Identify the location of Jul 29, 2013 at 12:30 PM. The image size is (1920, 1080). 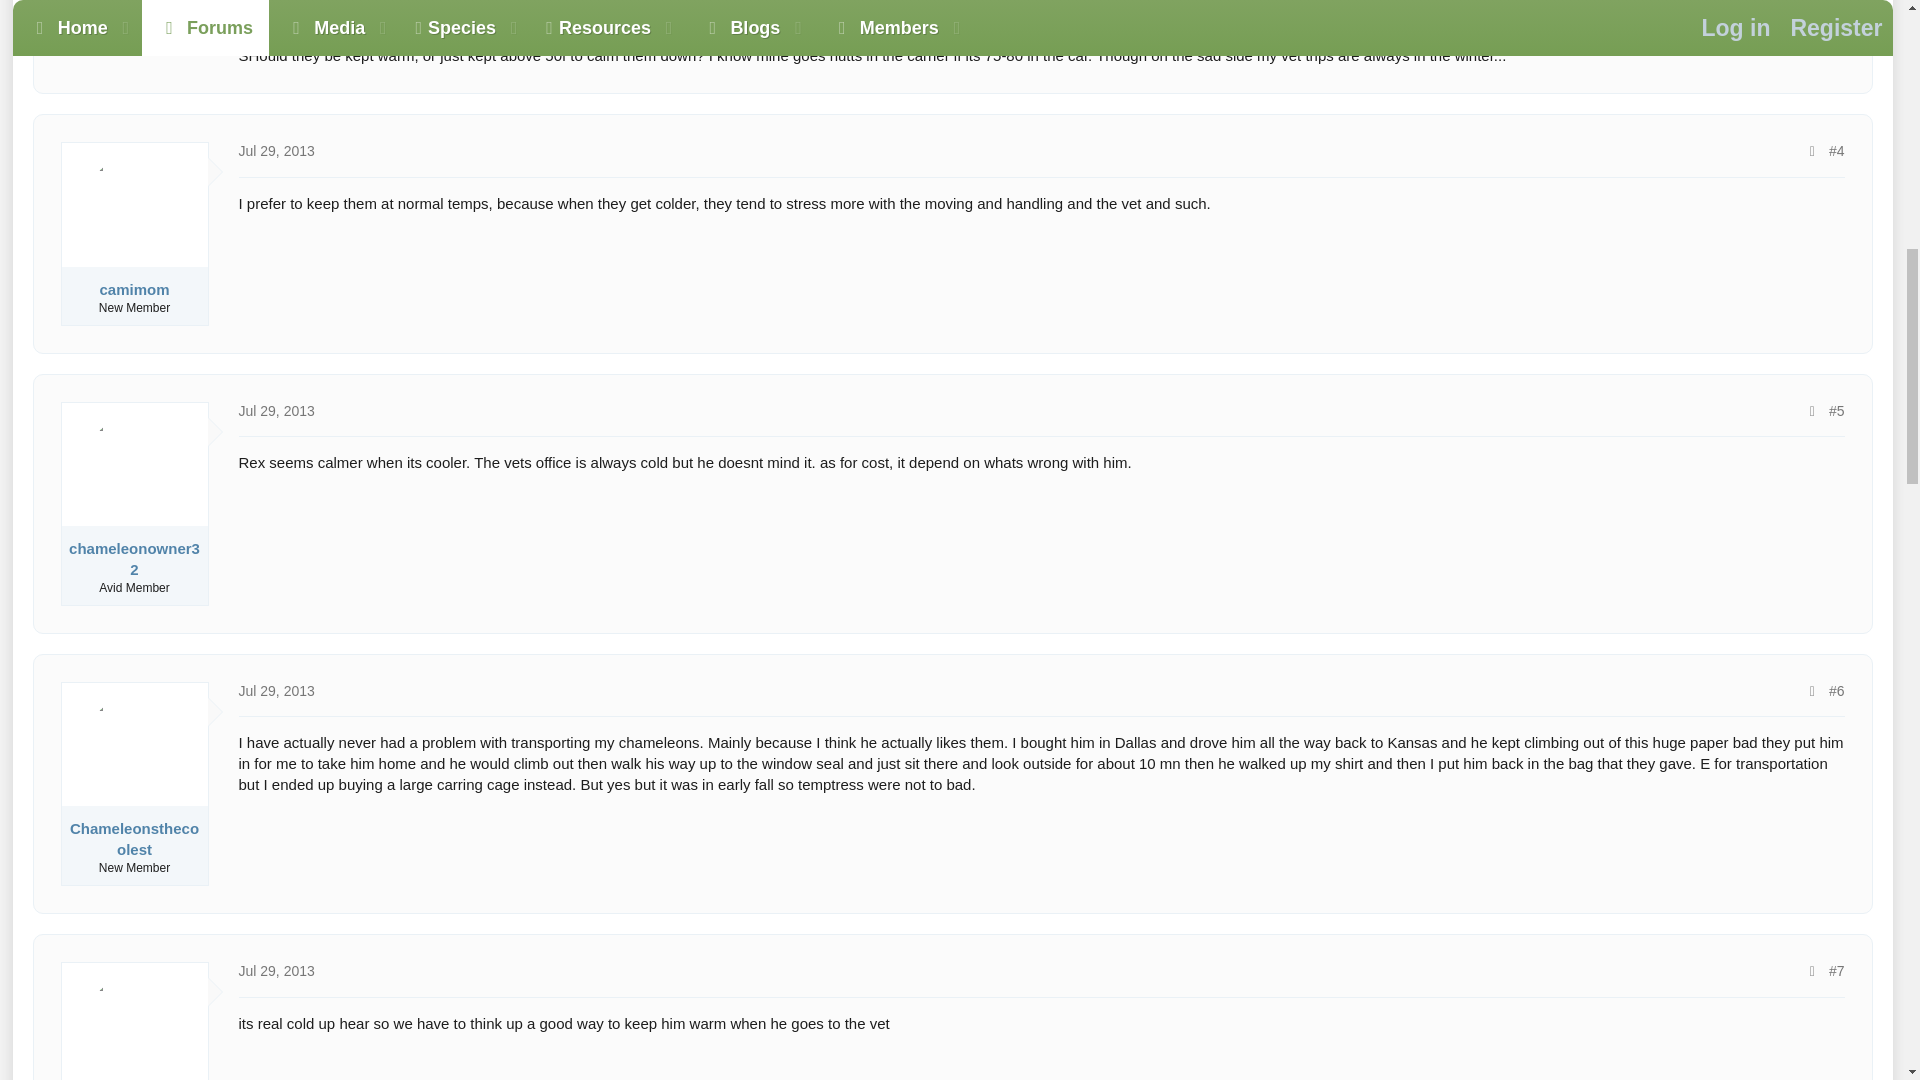
(276, 970).